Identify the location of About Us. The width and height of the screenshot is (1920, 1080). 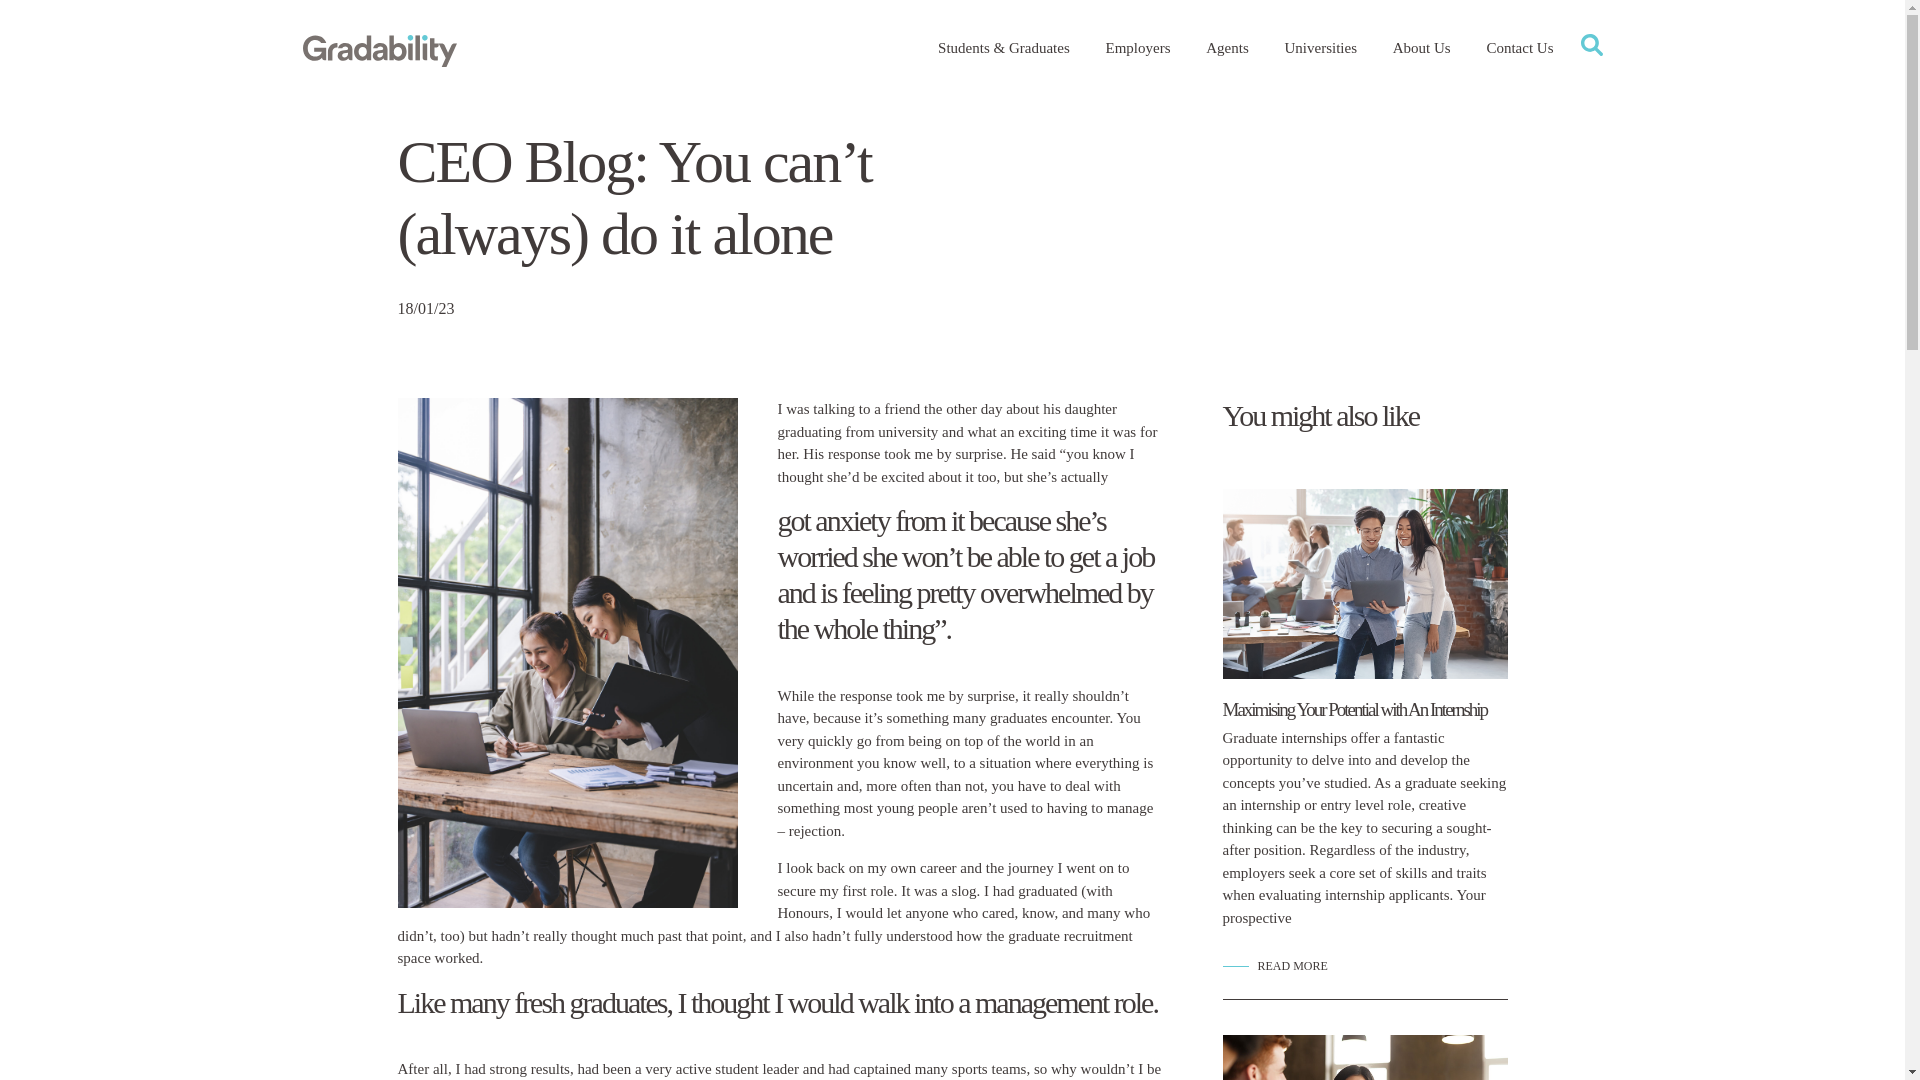
(1422, 48).